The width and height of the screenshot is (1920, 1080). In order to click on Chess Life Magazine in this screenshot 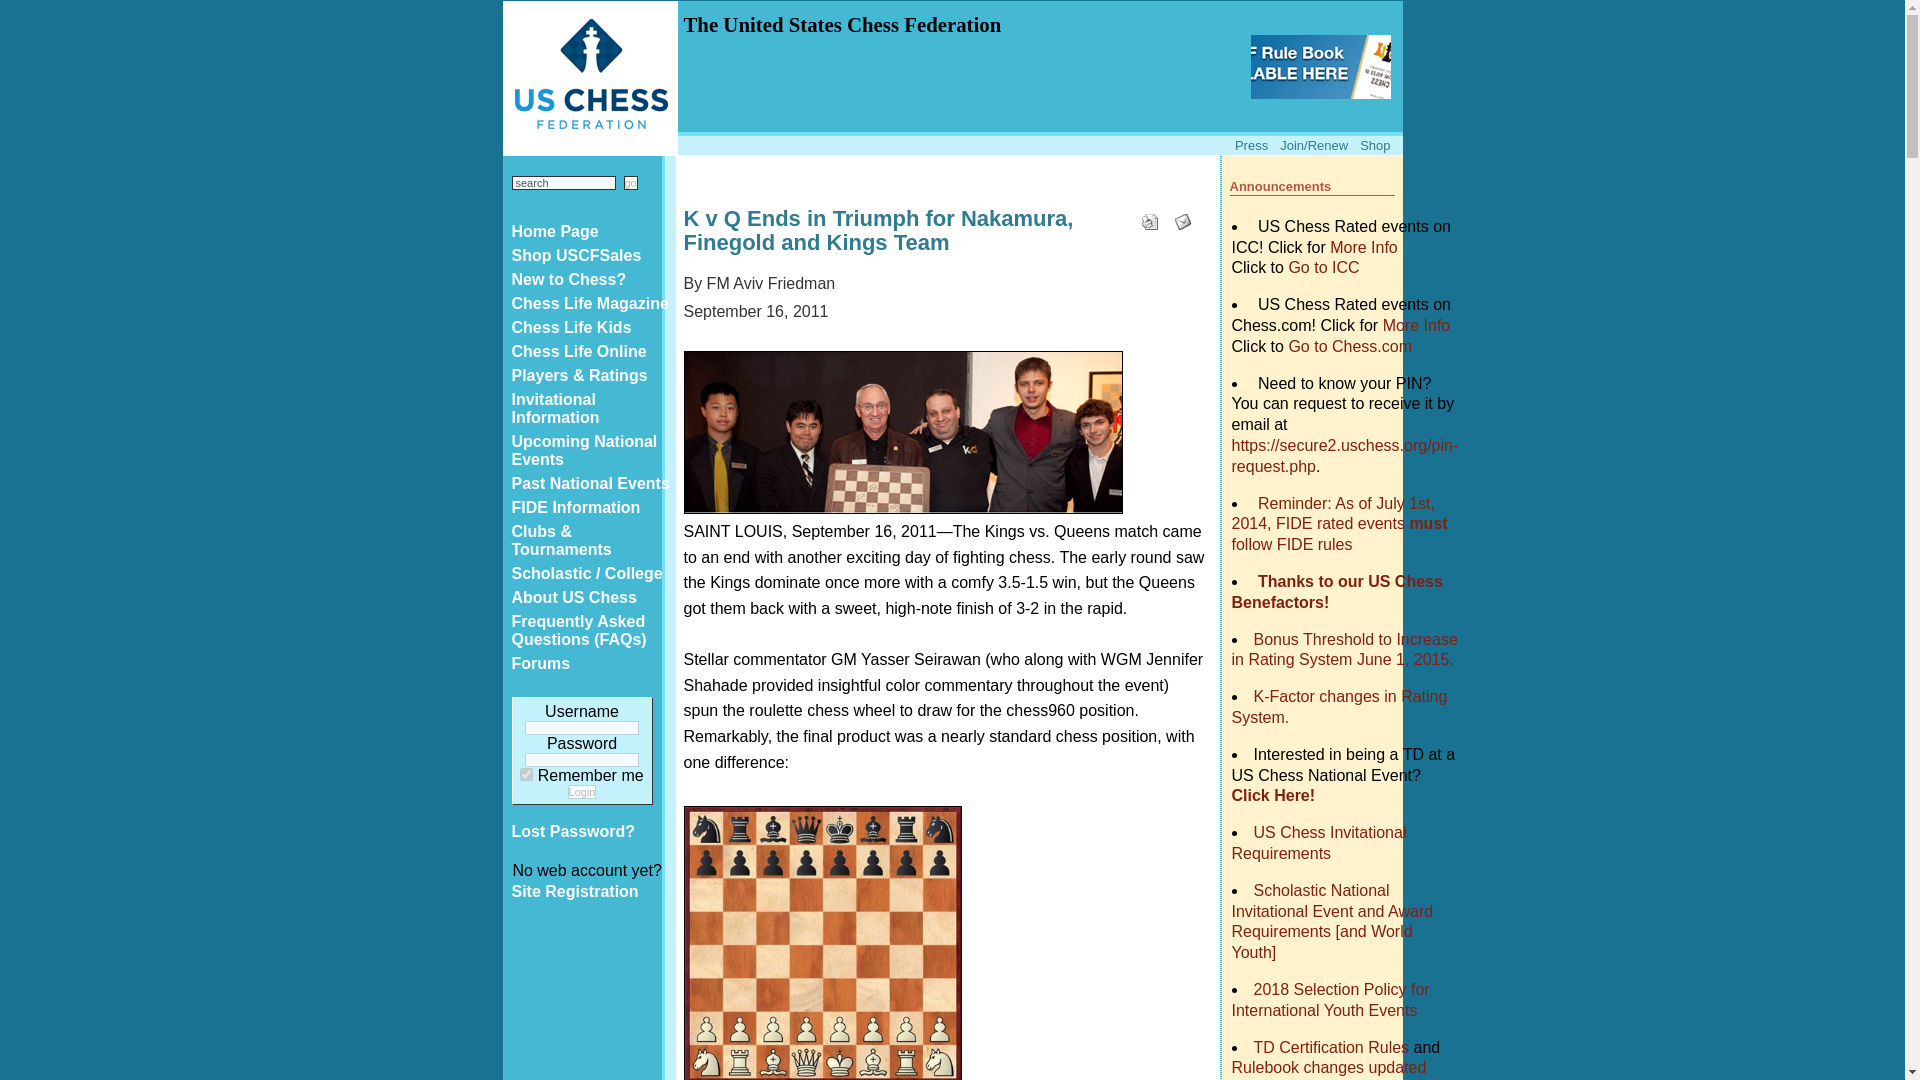, I will do `click(590, 304)`.